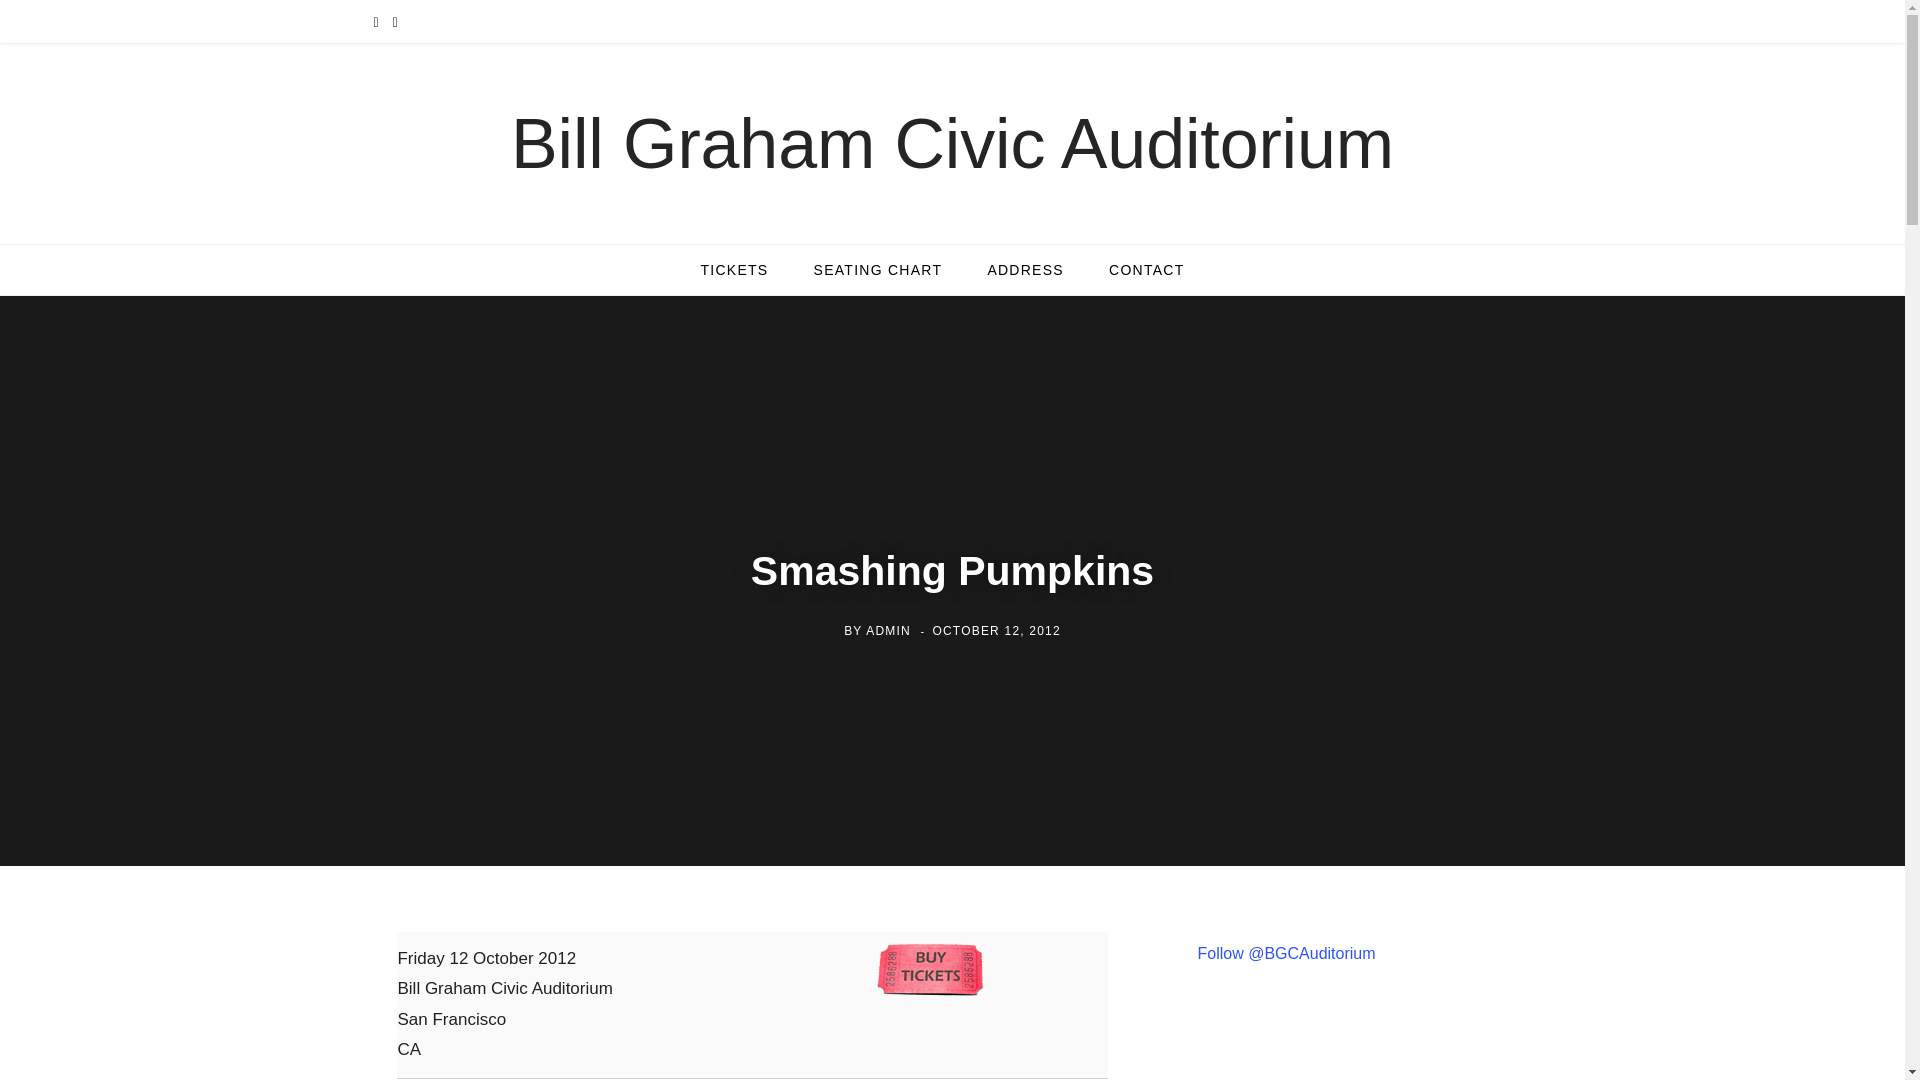  I want to click on Bill Graham Civic Auditorium Tickets, so click(733, 270).